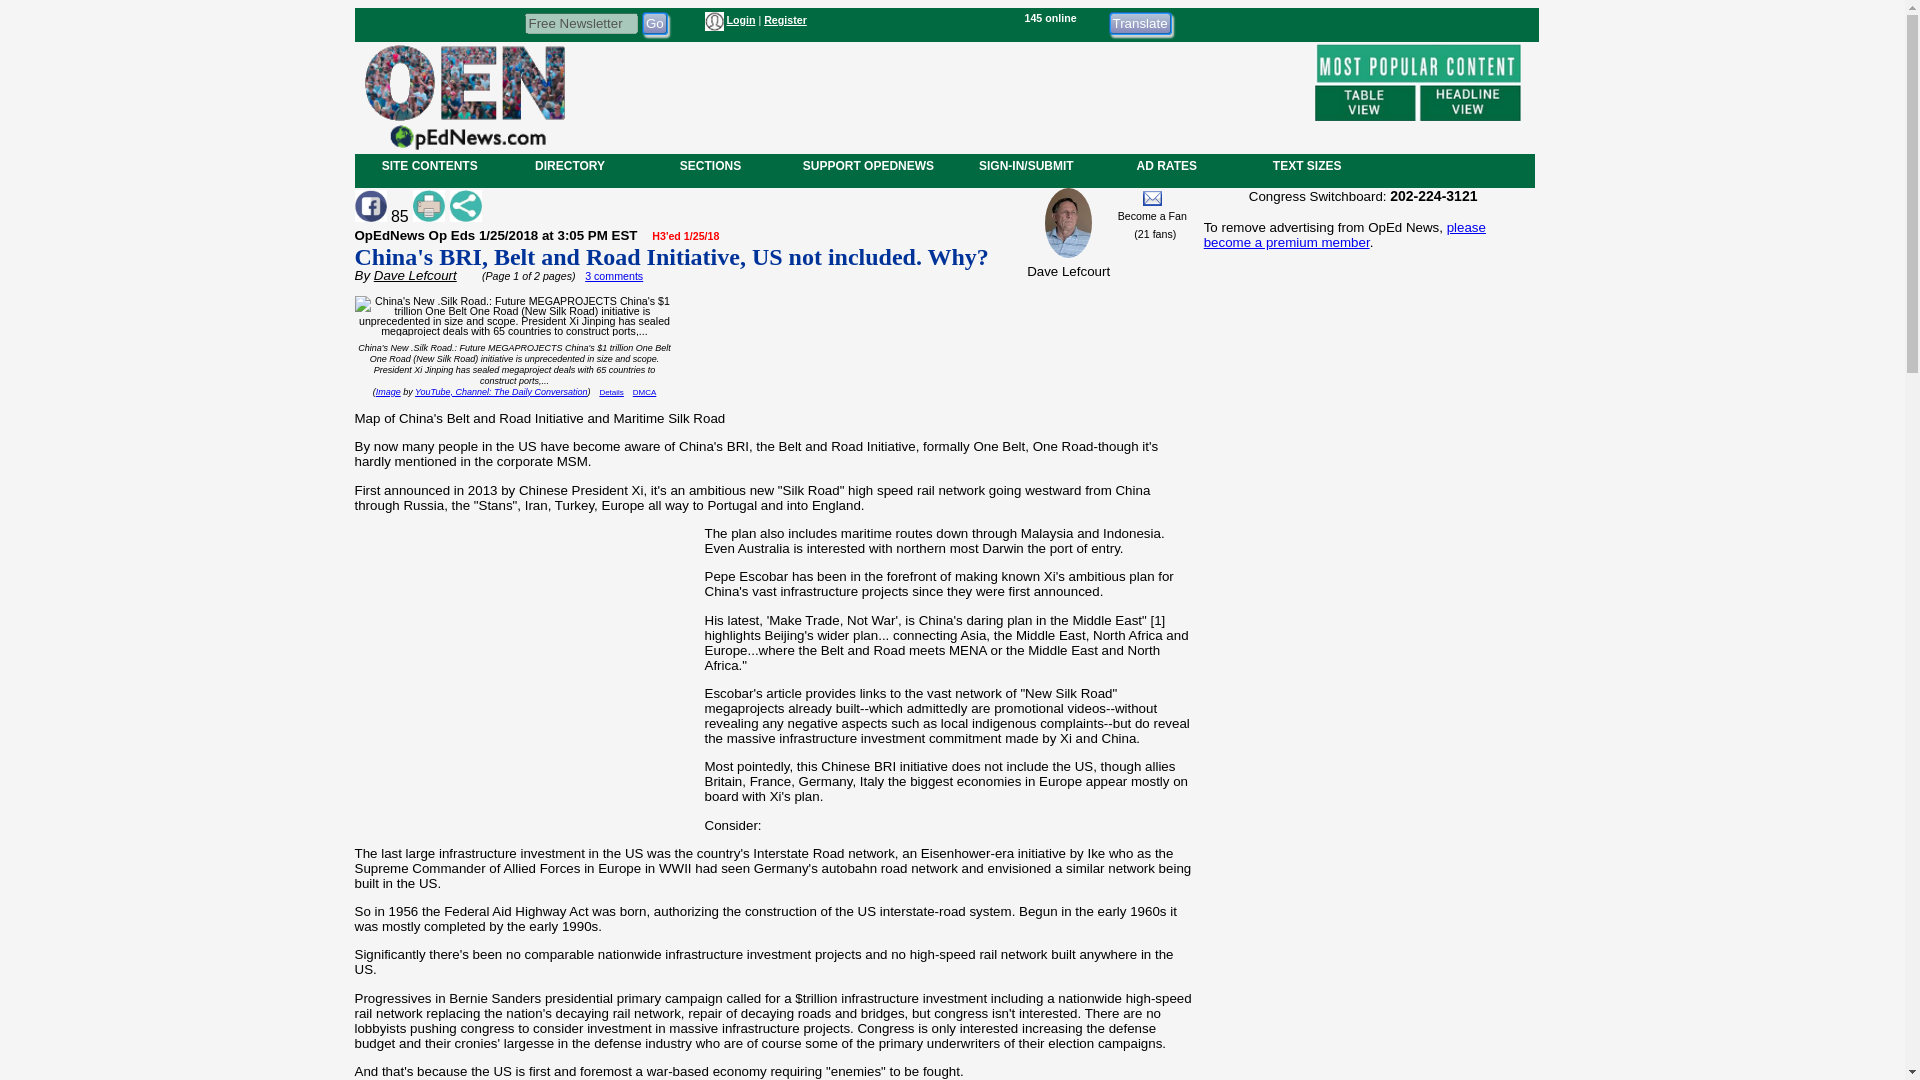 This screenshot has width=1920, height=1080. I want to click on Translate, so click(1139, 22).